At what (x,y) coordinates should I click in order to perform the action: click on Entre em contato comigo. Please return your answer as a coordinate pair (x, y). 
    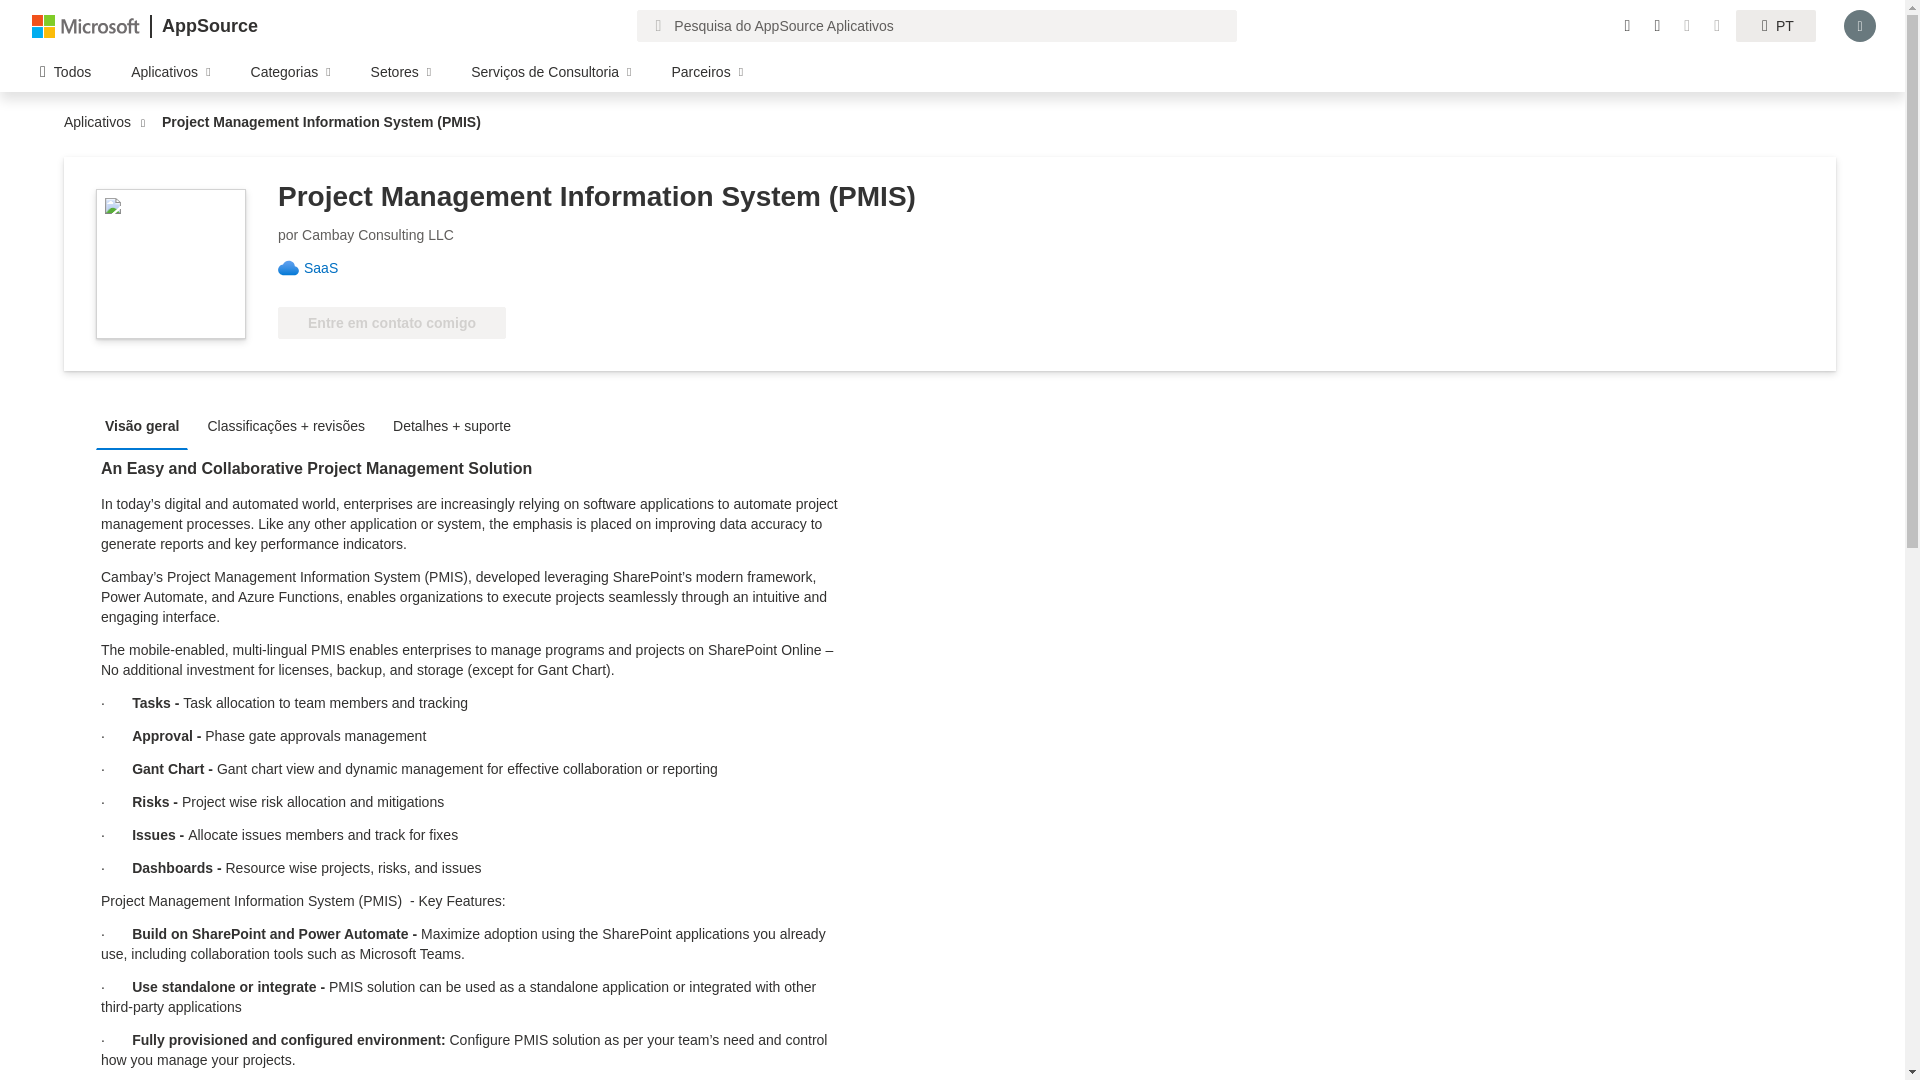
    Looking at the image, I should click on (392, 322).